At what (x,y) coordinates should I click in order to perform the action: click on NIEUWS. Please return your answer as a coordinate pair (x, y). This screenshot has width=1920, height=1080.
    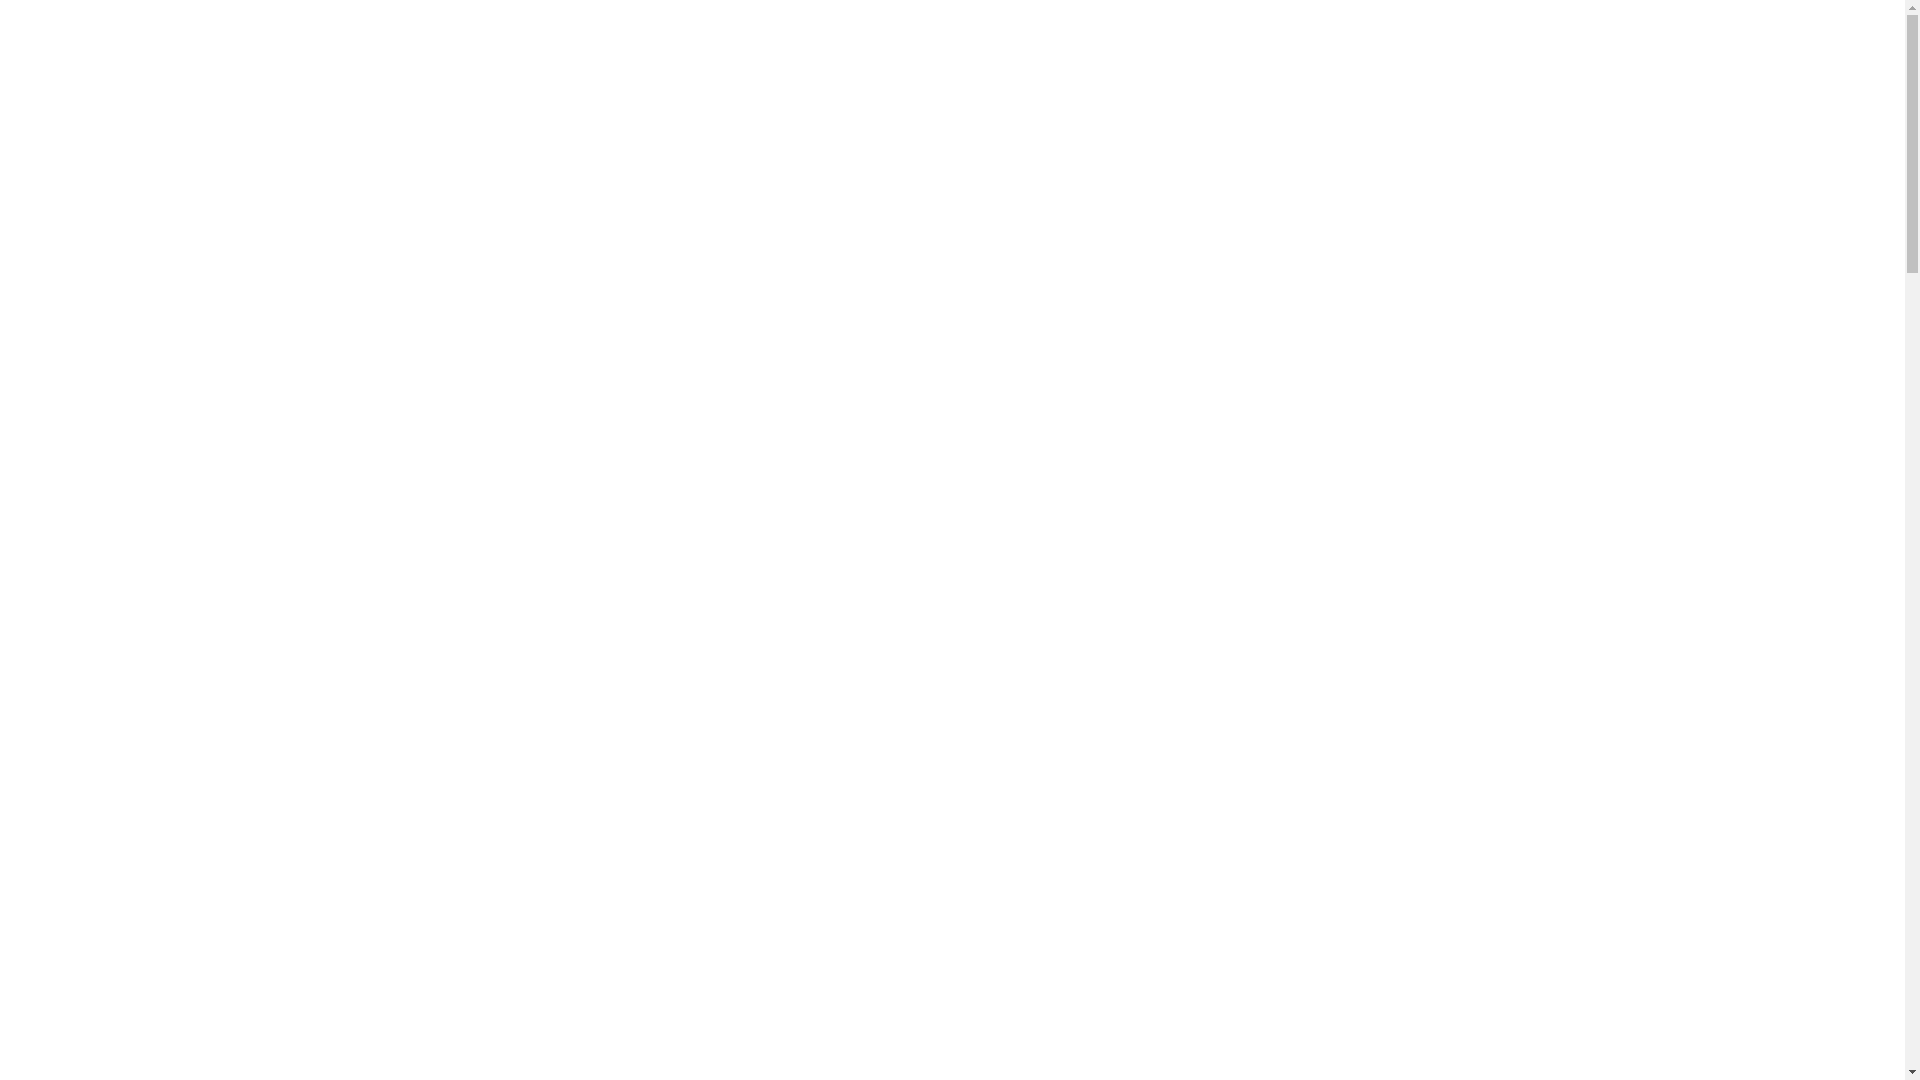
    Looking at the image, I should click on (88, 416).